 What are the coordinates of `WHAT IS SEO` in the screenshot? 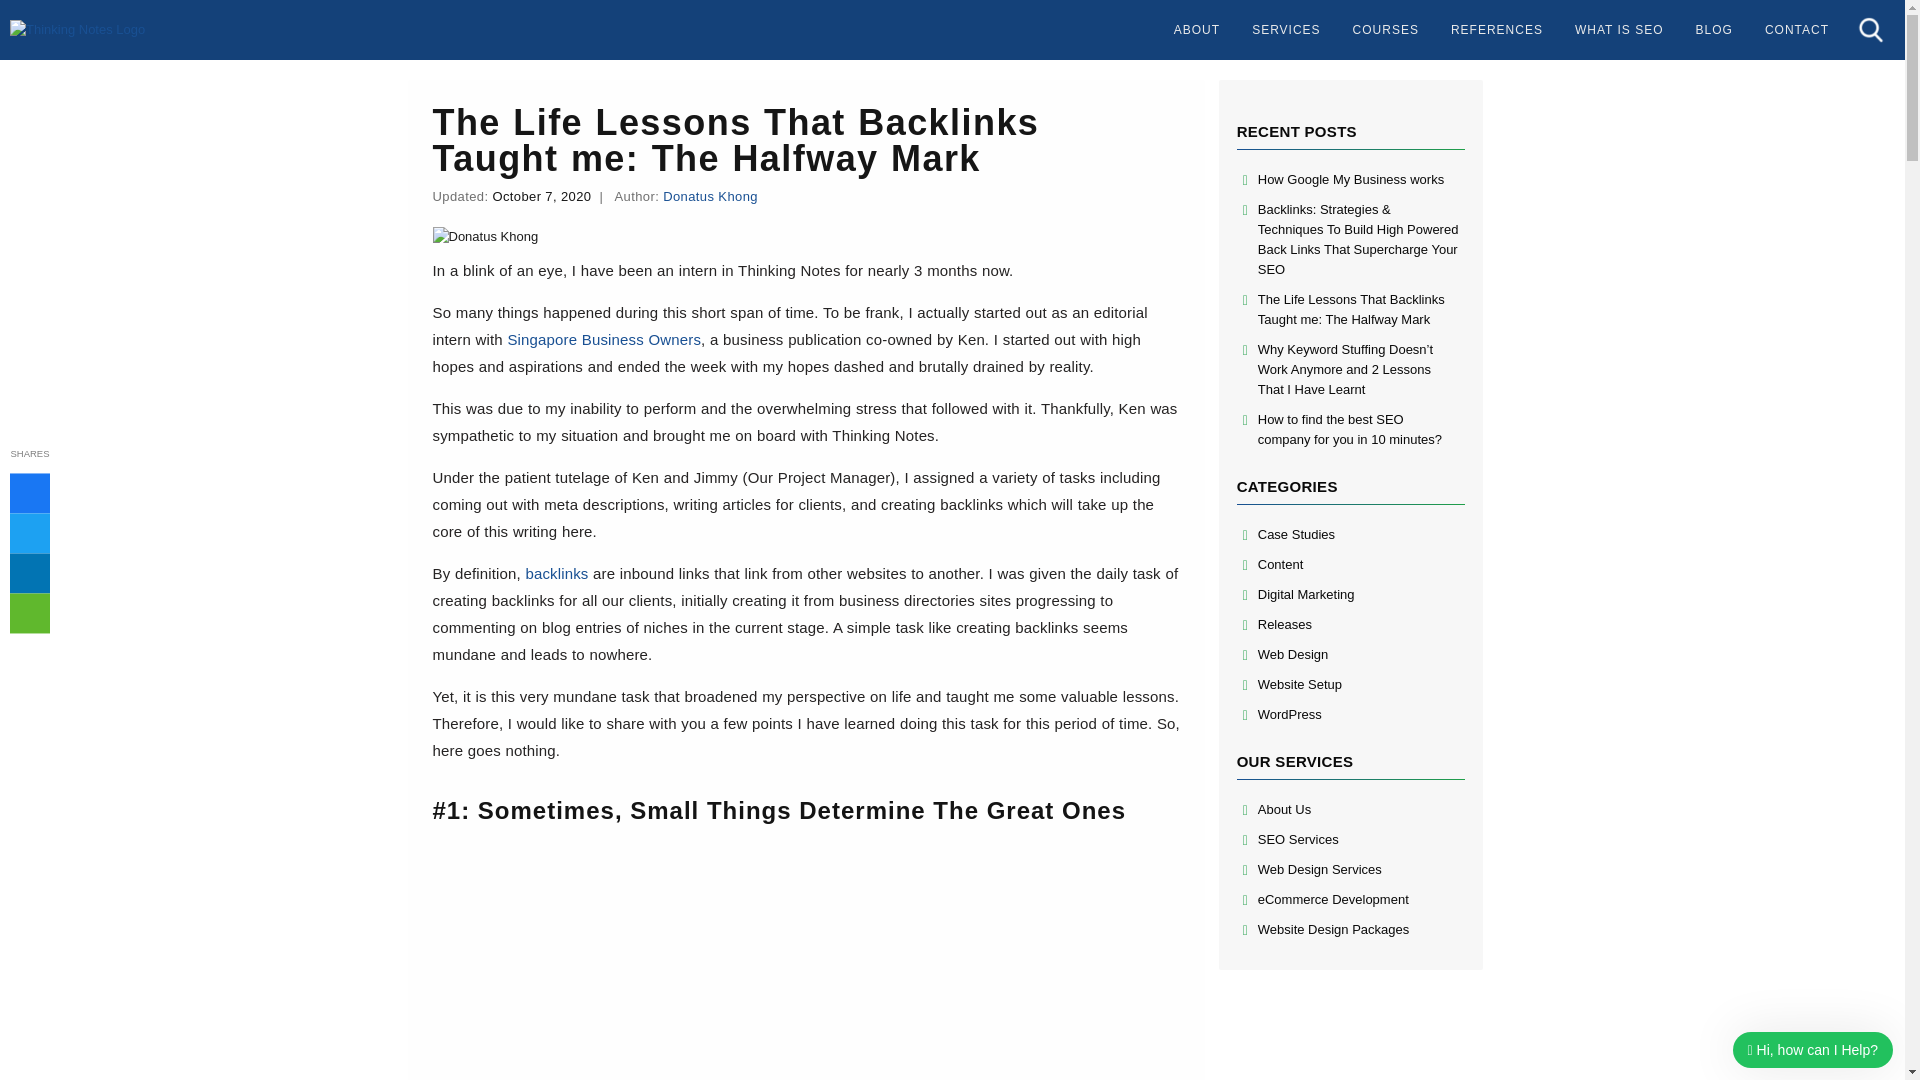 It's located at (1619, 30).